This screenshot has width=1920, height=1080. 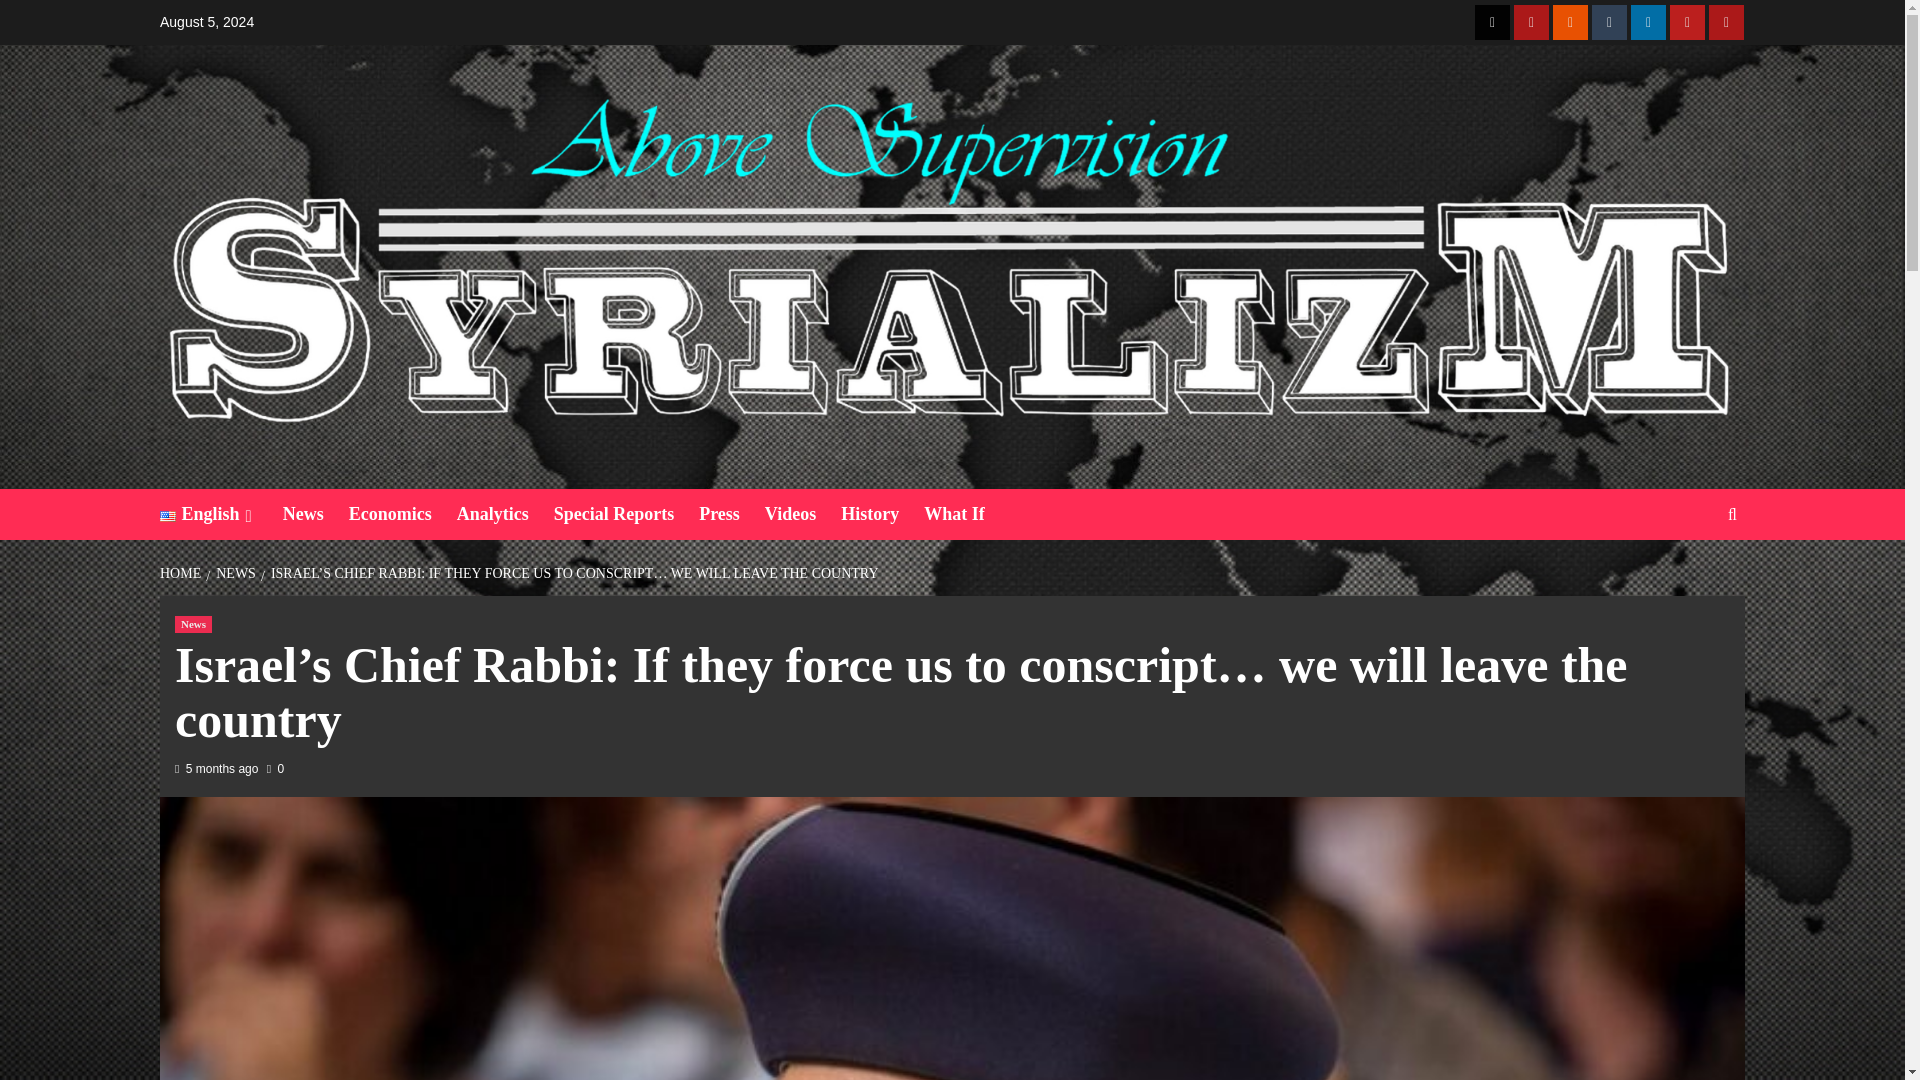 What do you see at coordinates (1726, 22) in the screenshot?
I see `Mastodon` at bounding box center [1726, 22].